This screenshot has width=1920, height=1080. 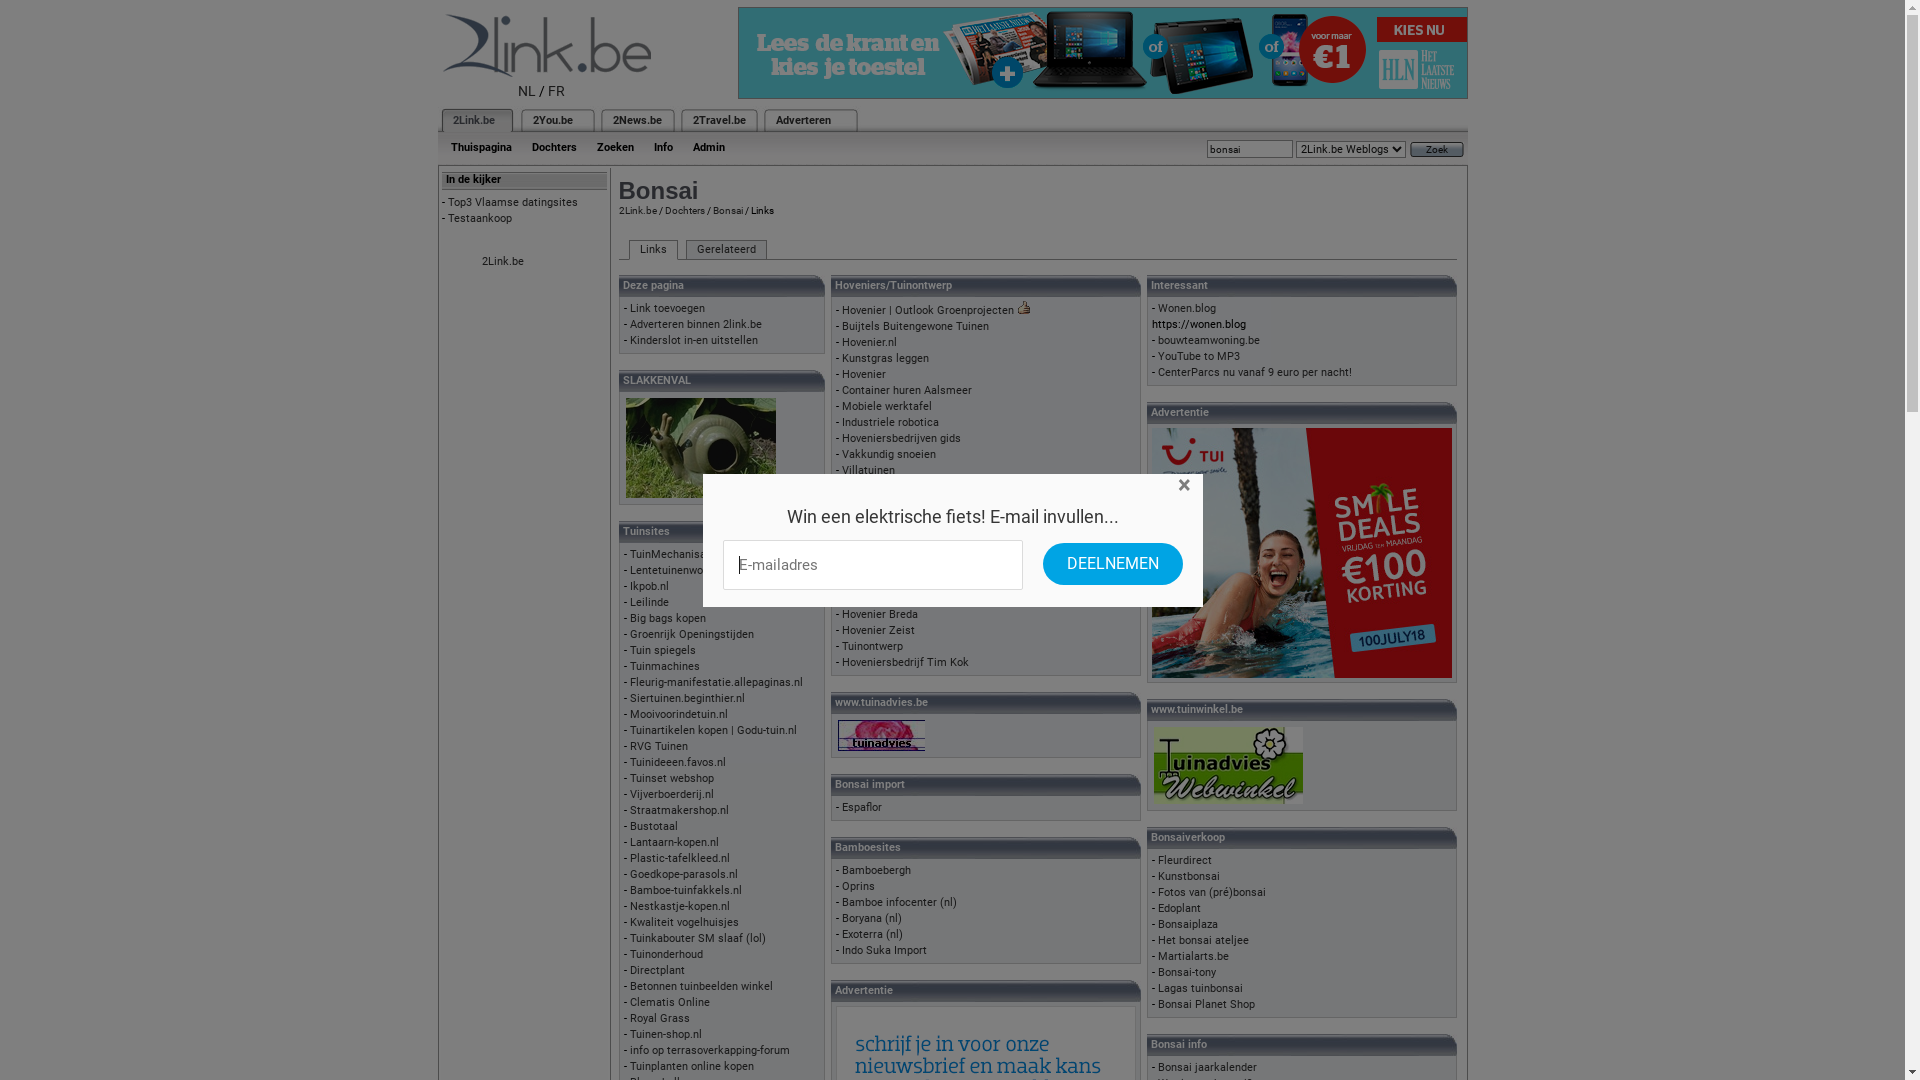 What do you see at coordinates (862, 808) in the screenshot?
I see `Espaflor` at bounding box center [862, 808].